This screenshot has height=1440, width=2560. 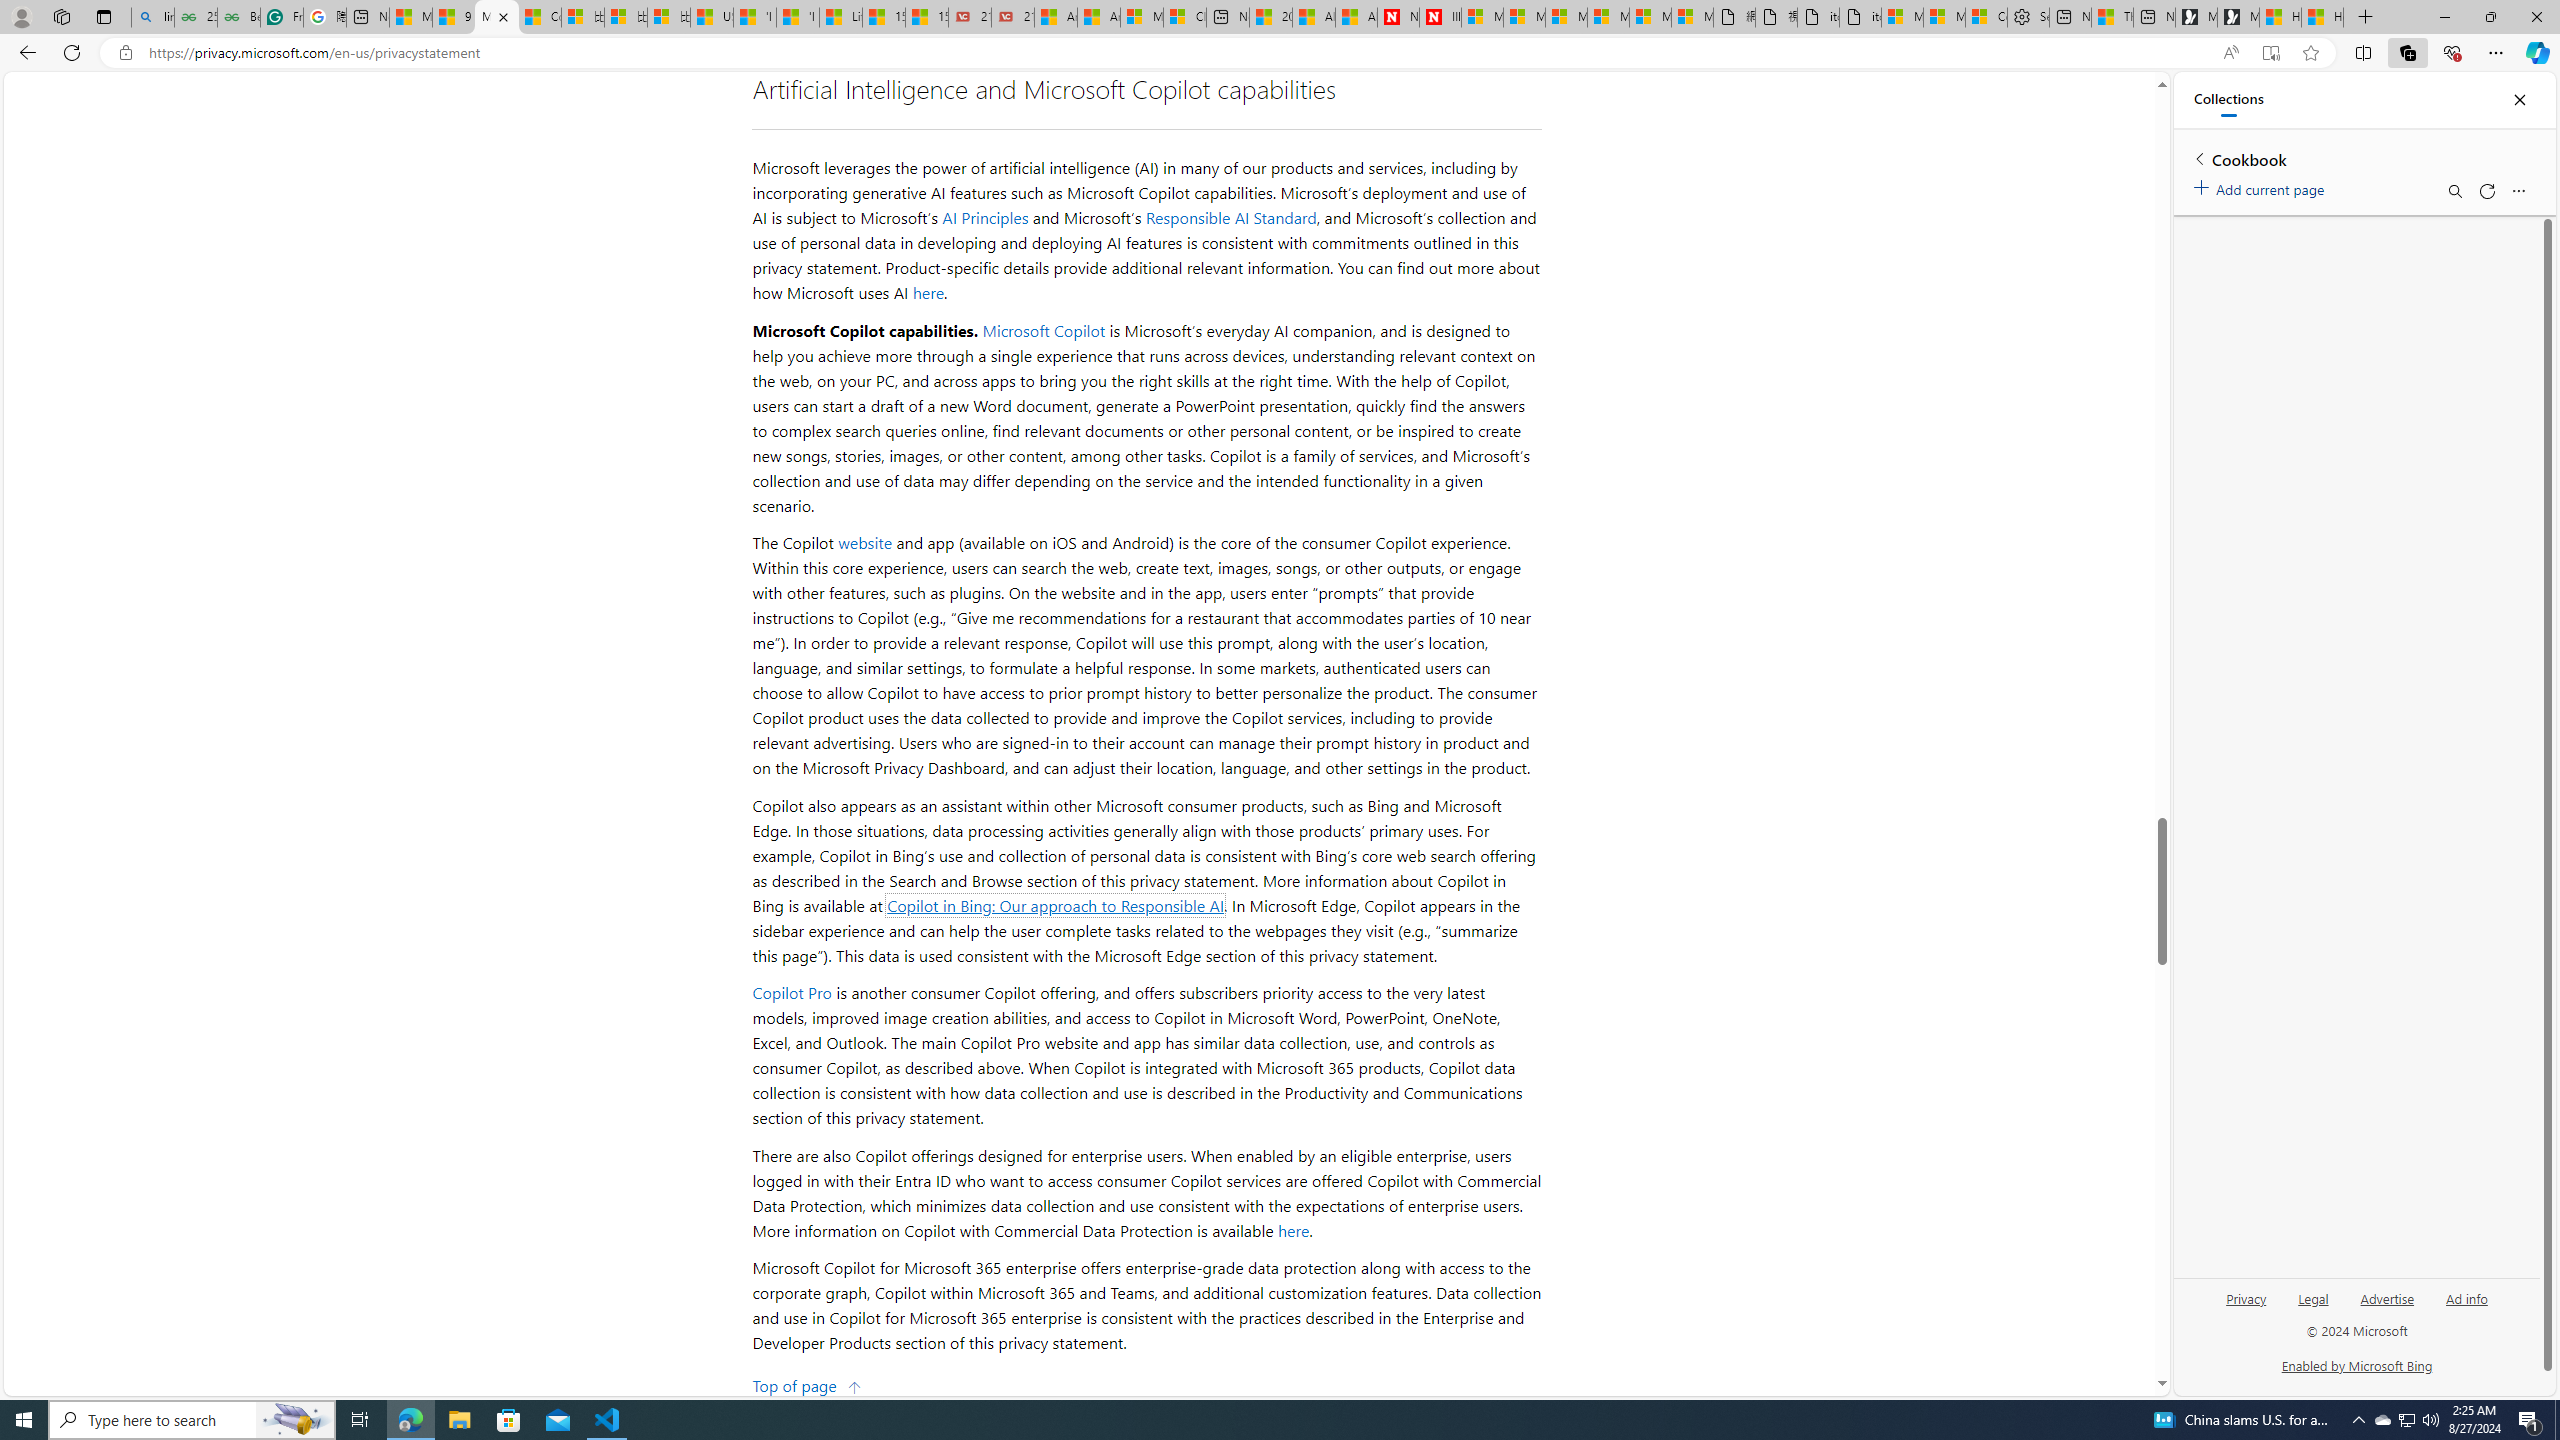 I want to click on AI Principles, so click(x=986, y=218).